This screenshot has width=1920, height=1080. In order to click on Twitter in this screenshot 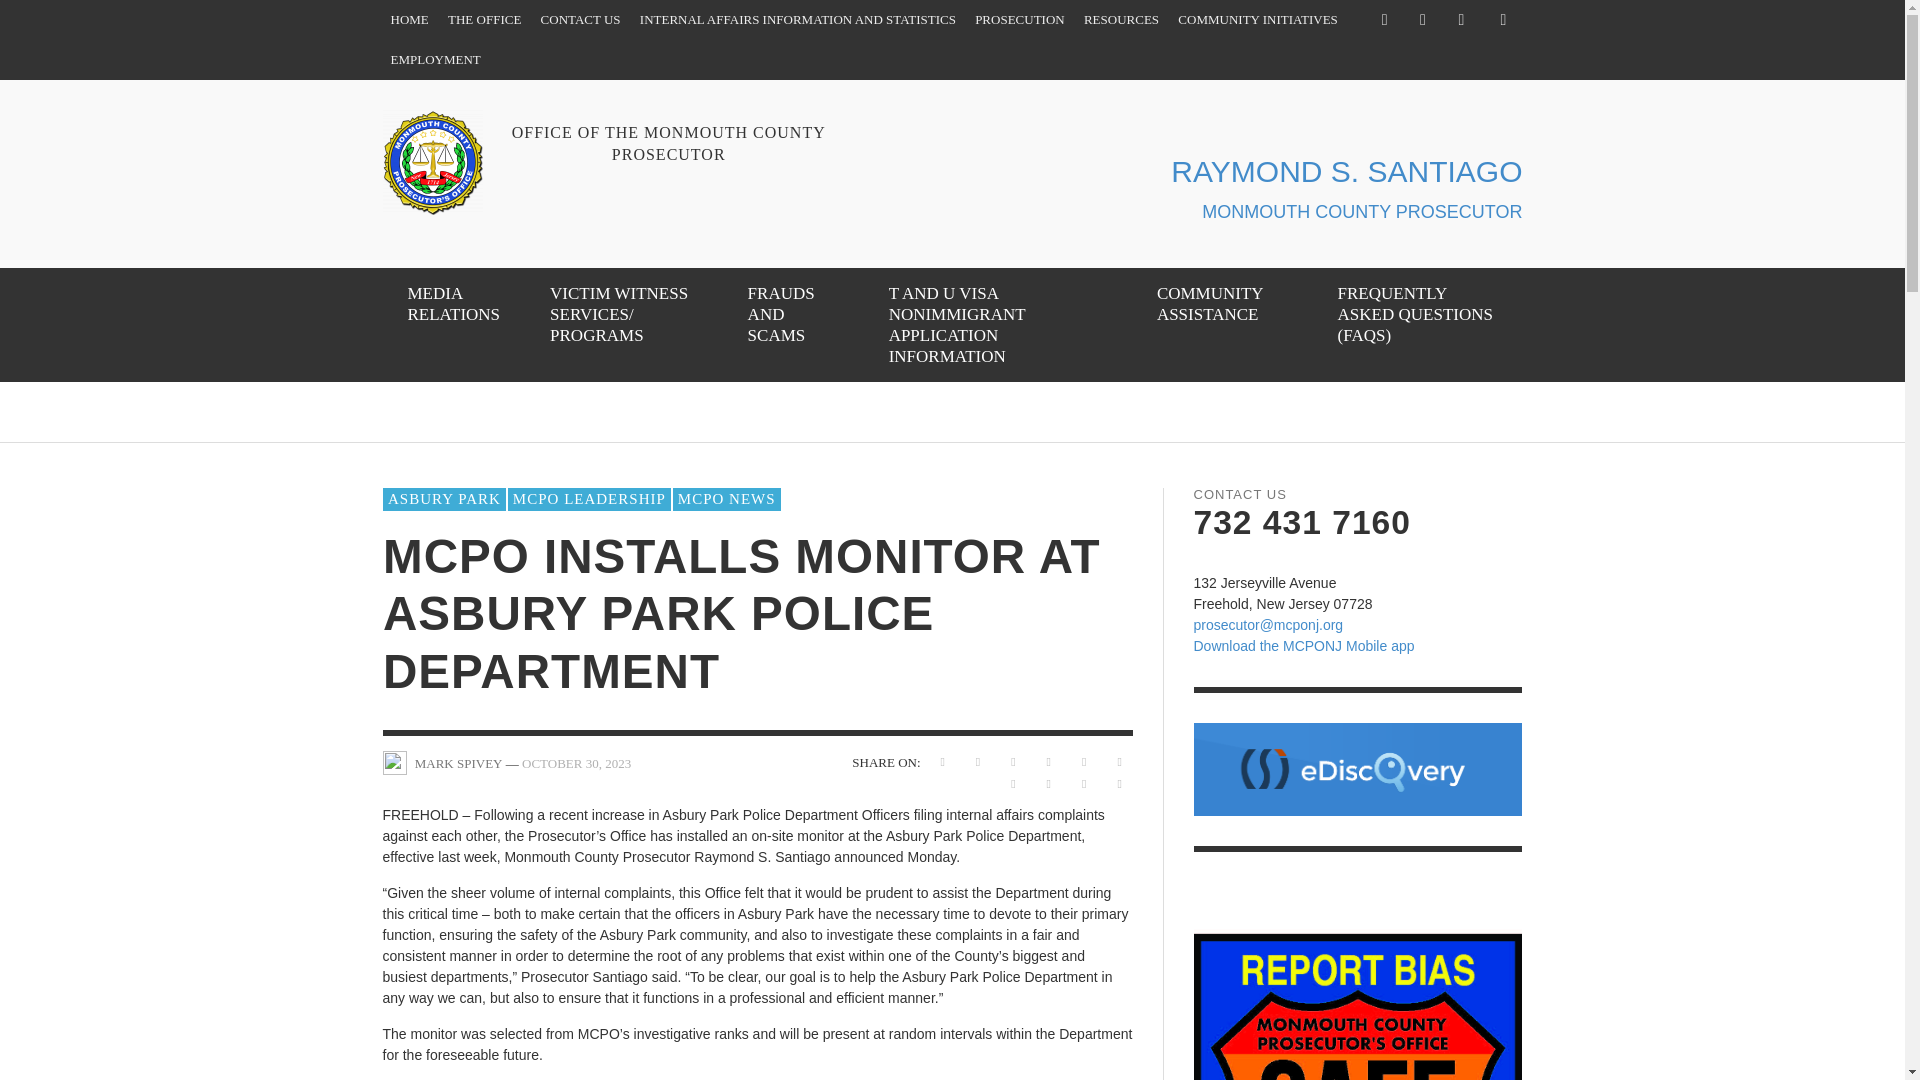, I will do `click(1422, 20)`.